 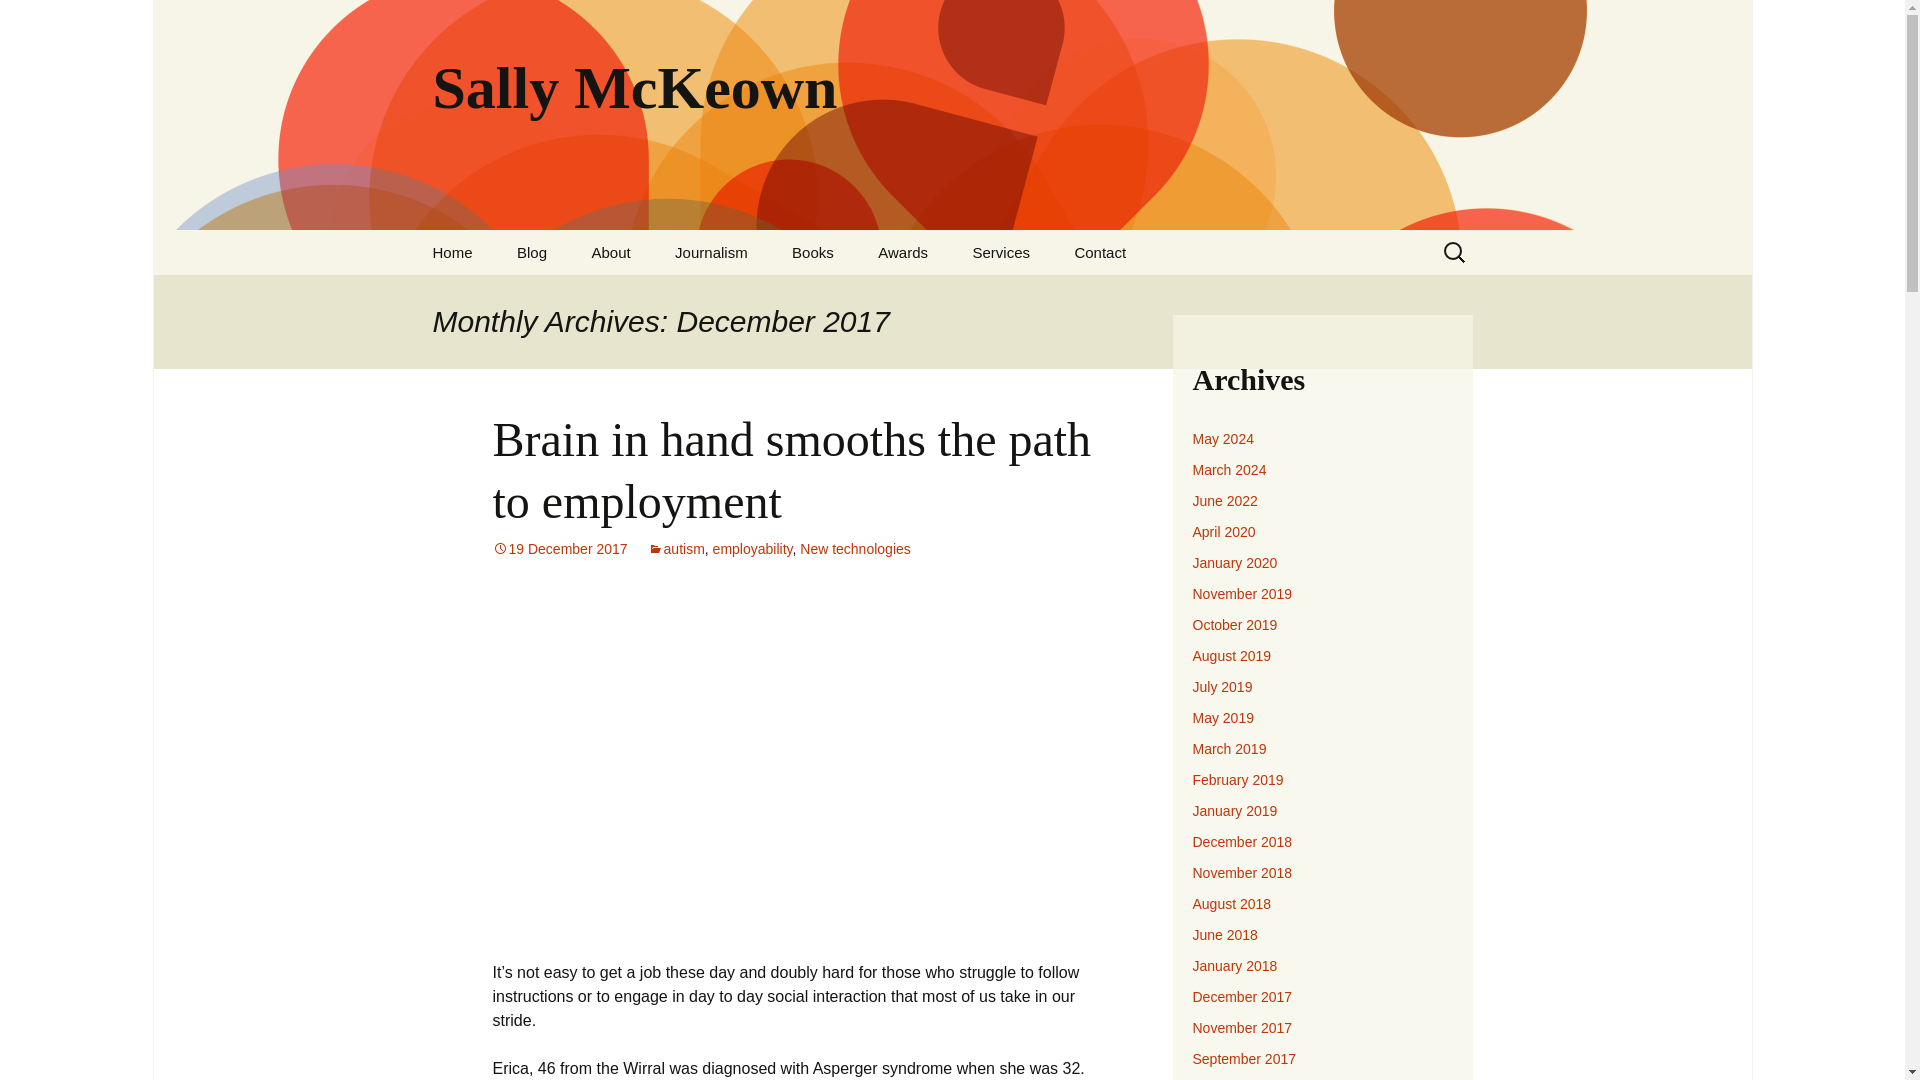 What do you see at coordinates (1242, 841) in the screenshot?
I see `December 2018` at bounding box center [1242, 841].